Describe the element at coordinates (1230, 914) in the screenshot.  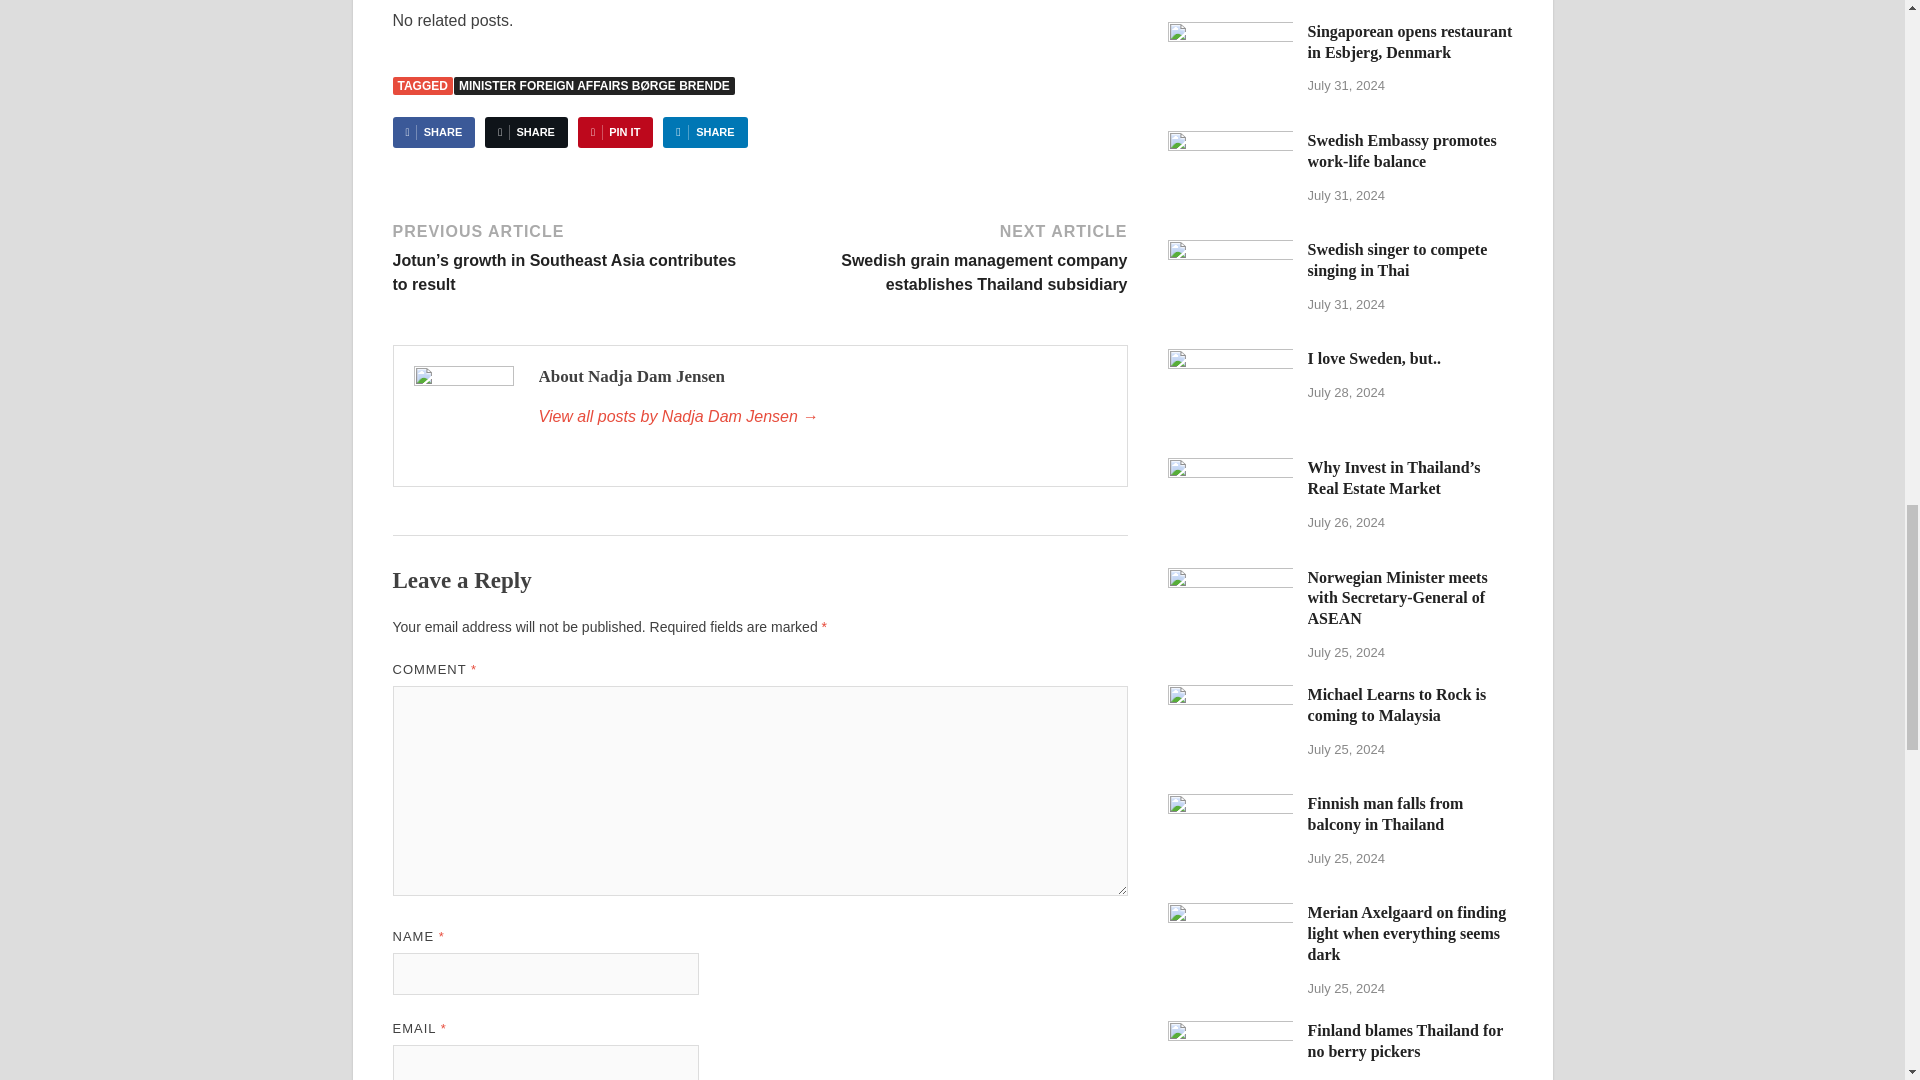
I see `Merian Axelgaard on finding light when everything seems dark` at that location.